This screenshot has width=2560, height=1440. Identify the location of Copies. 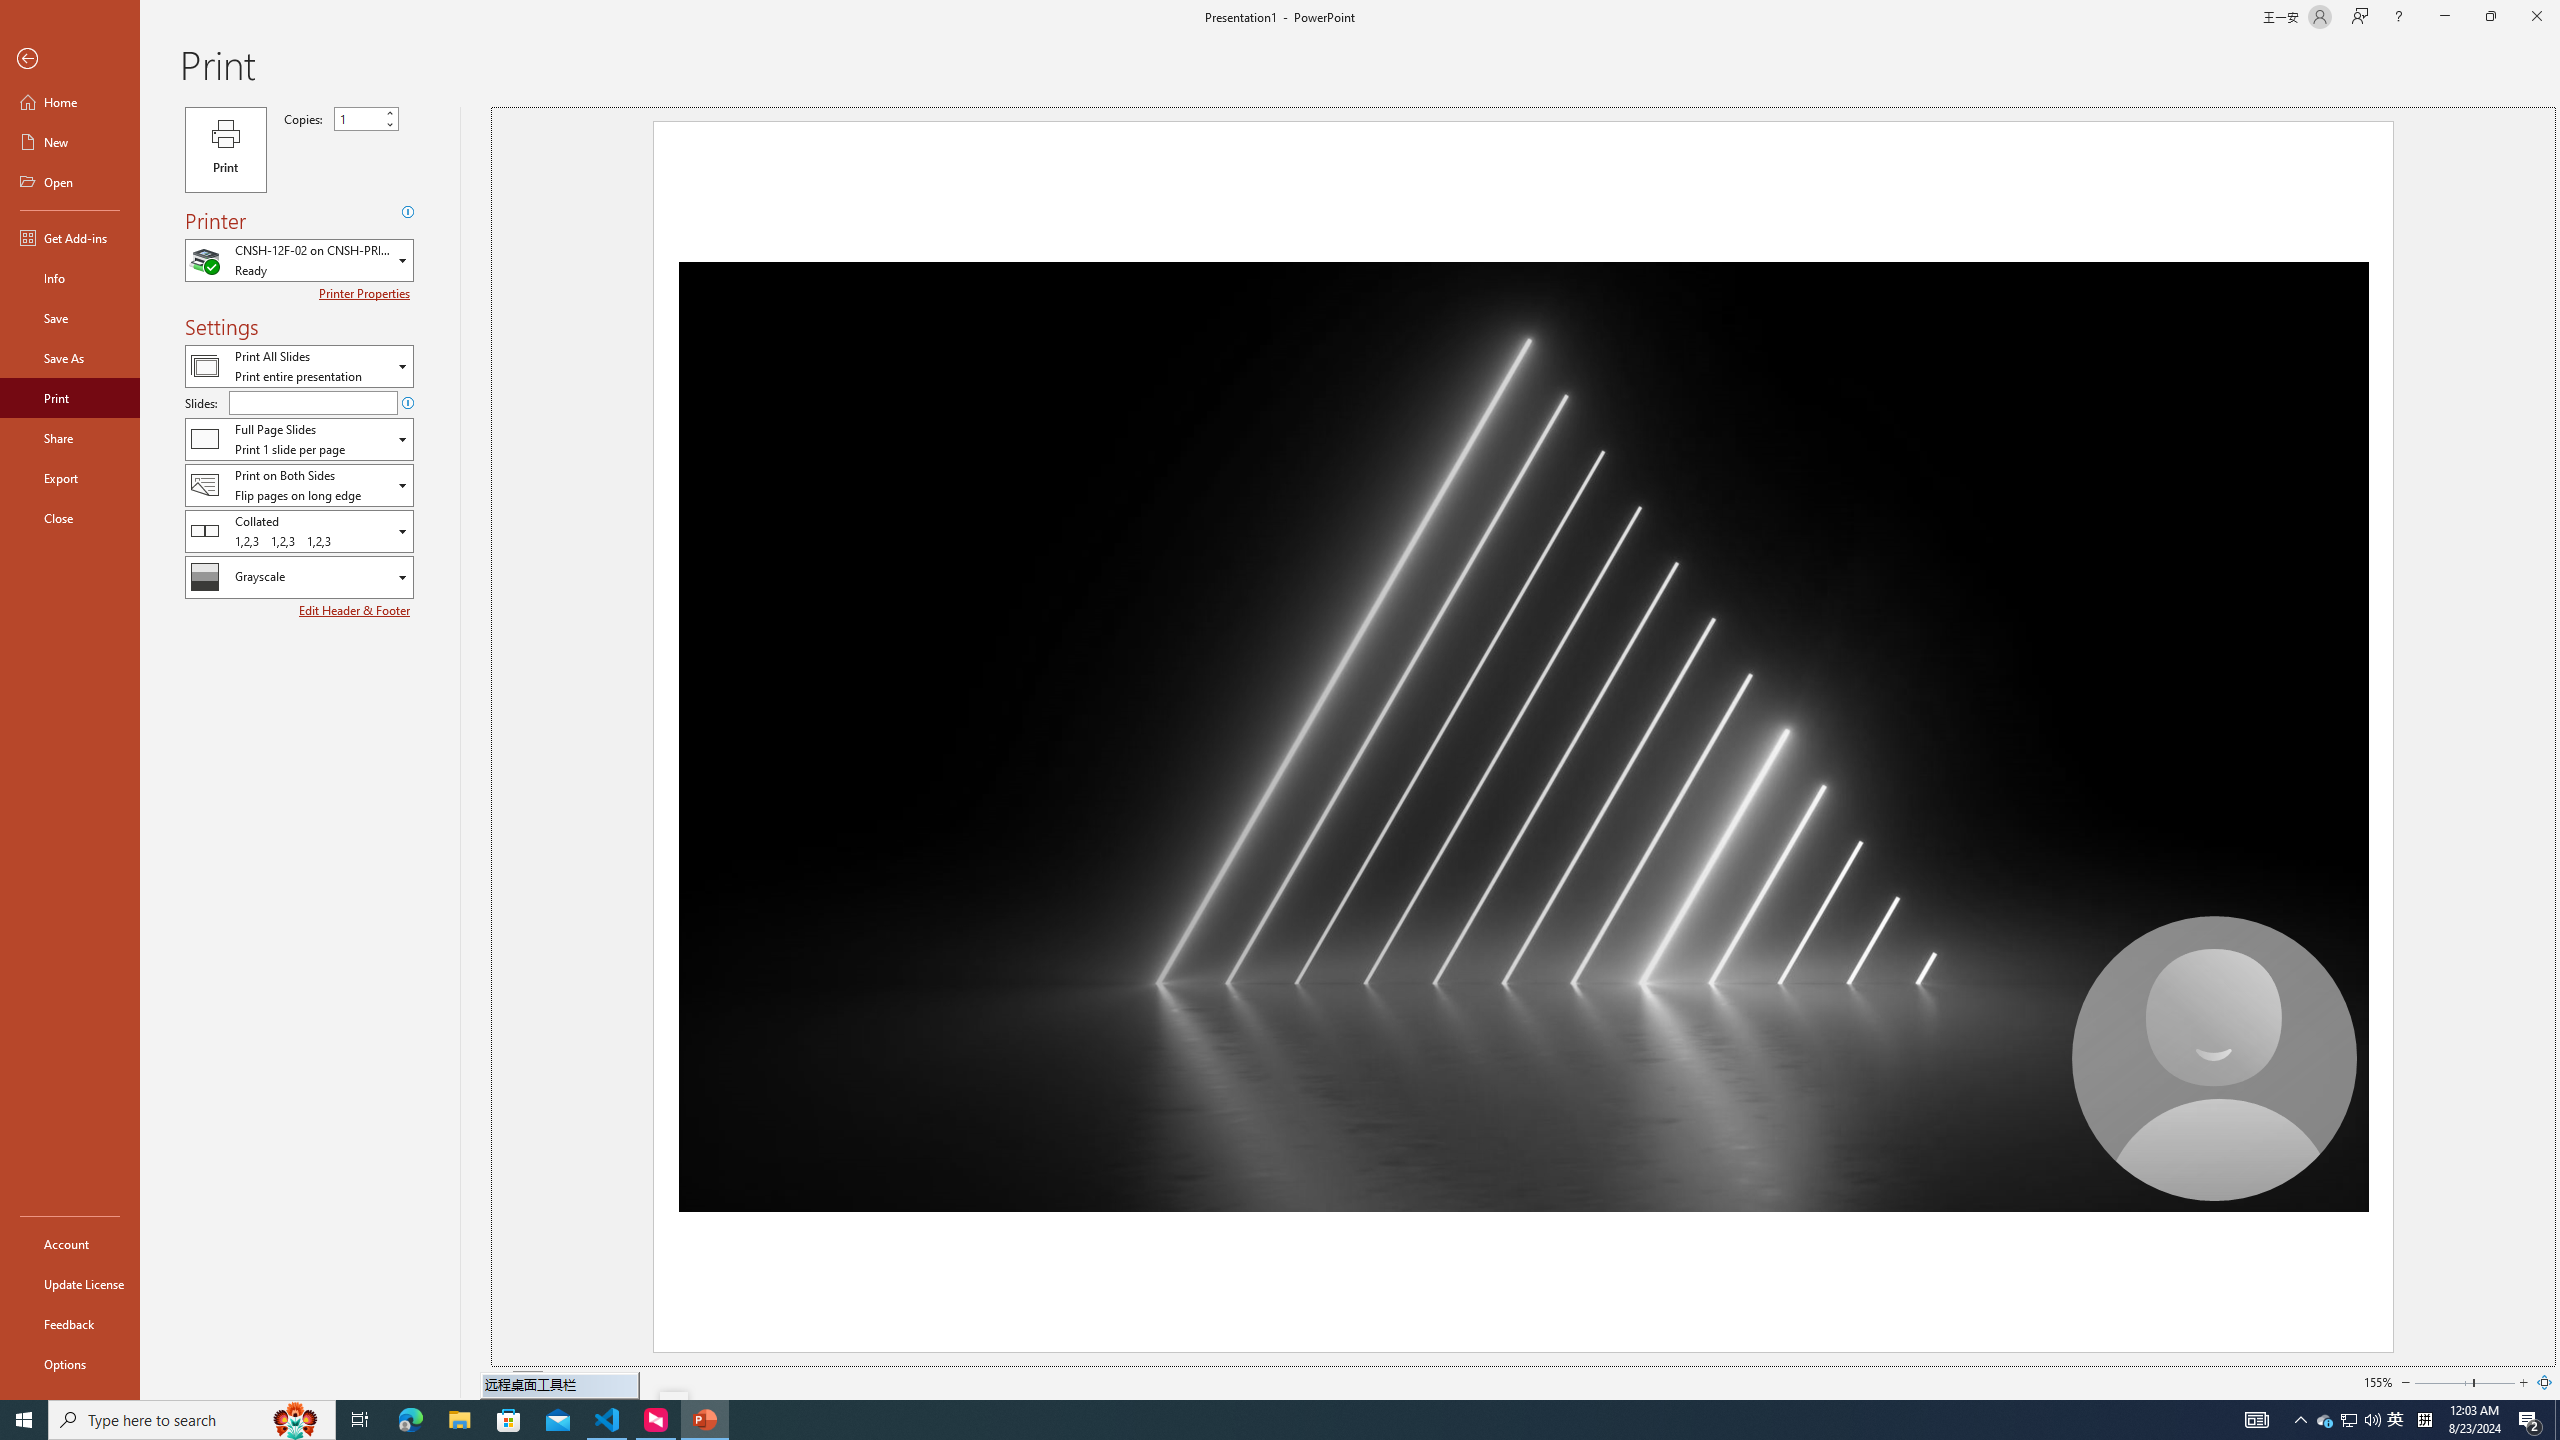
(366, 118).